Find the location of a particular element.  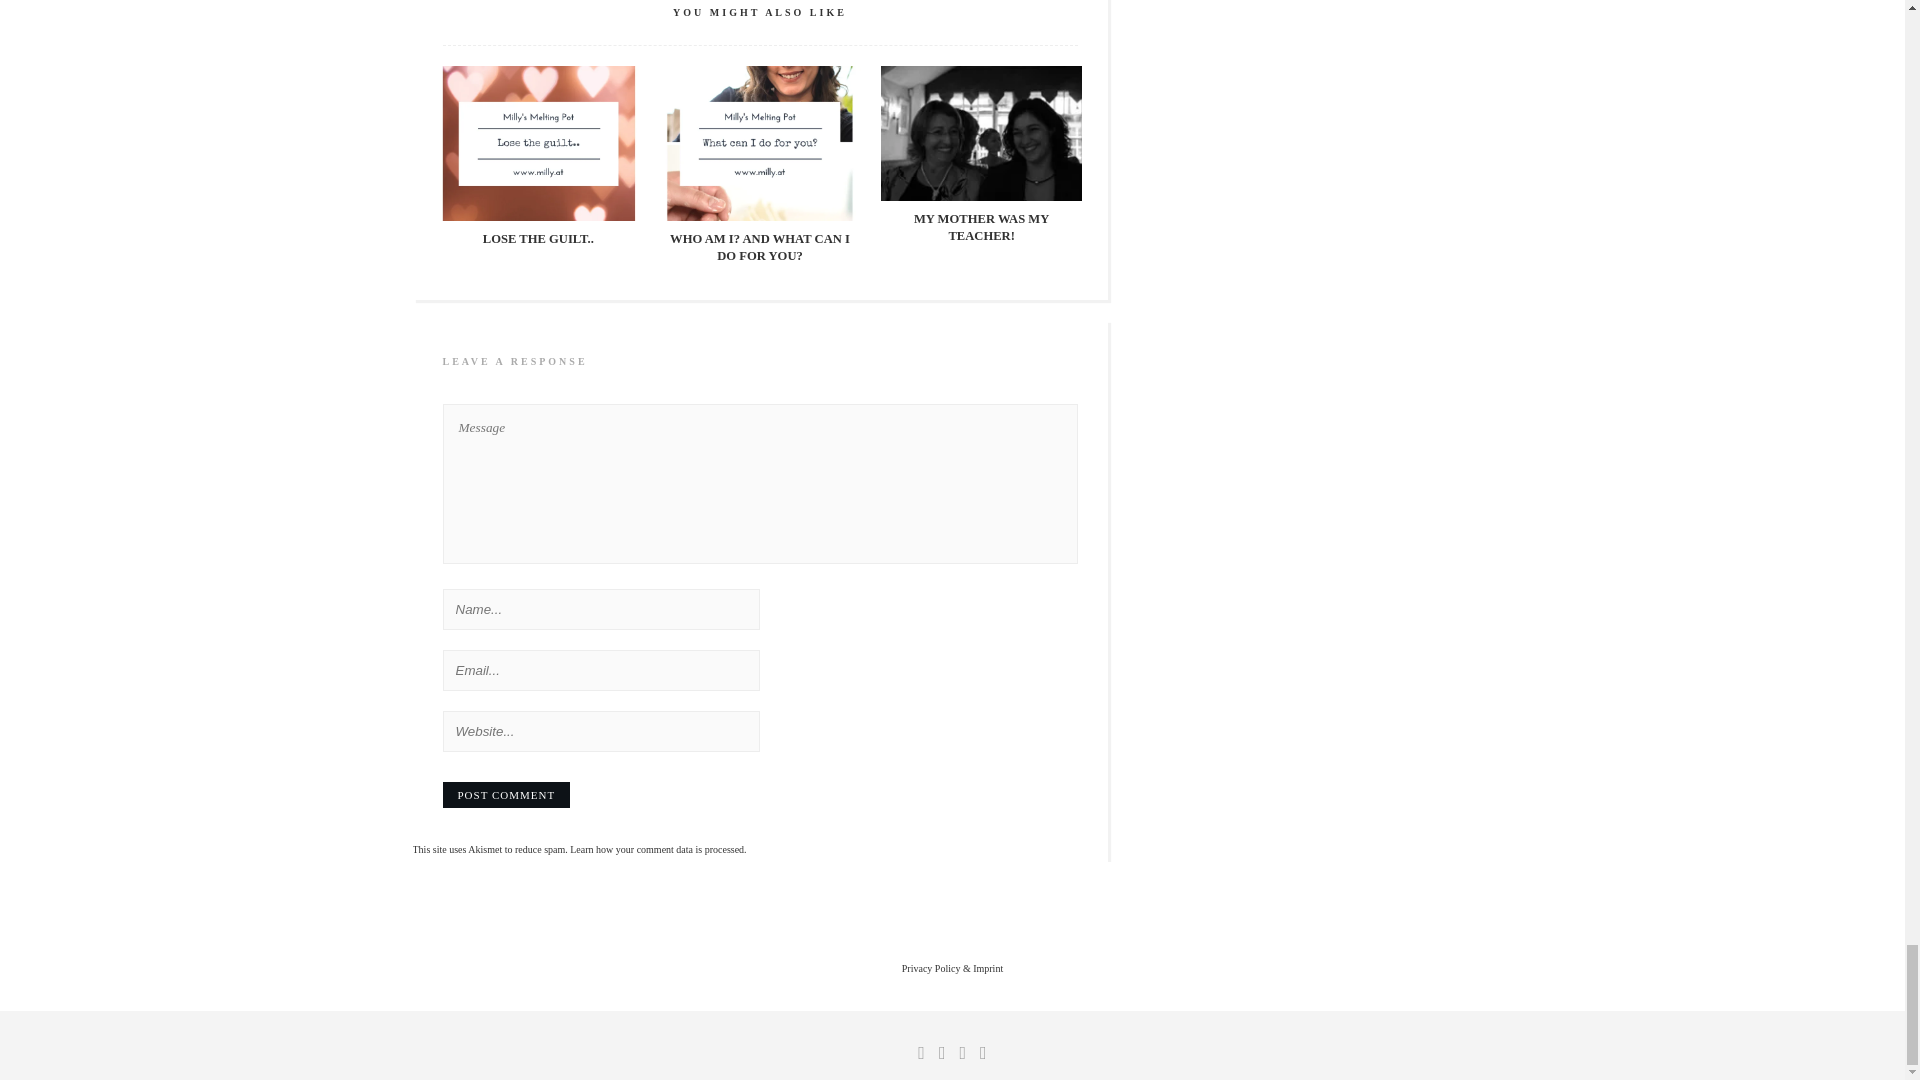

Lose the guilt.. is located at coordinates (538, 143).